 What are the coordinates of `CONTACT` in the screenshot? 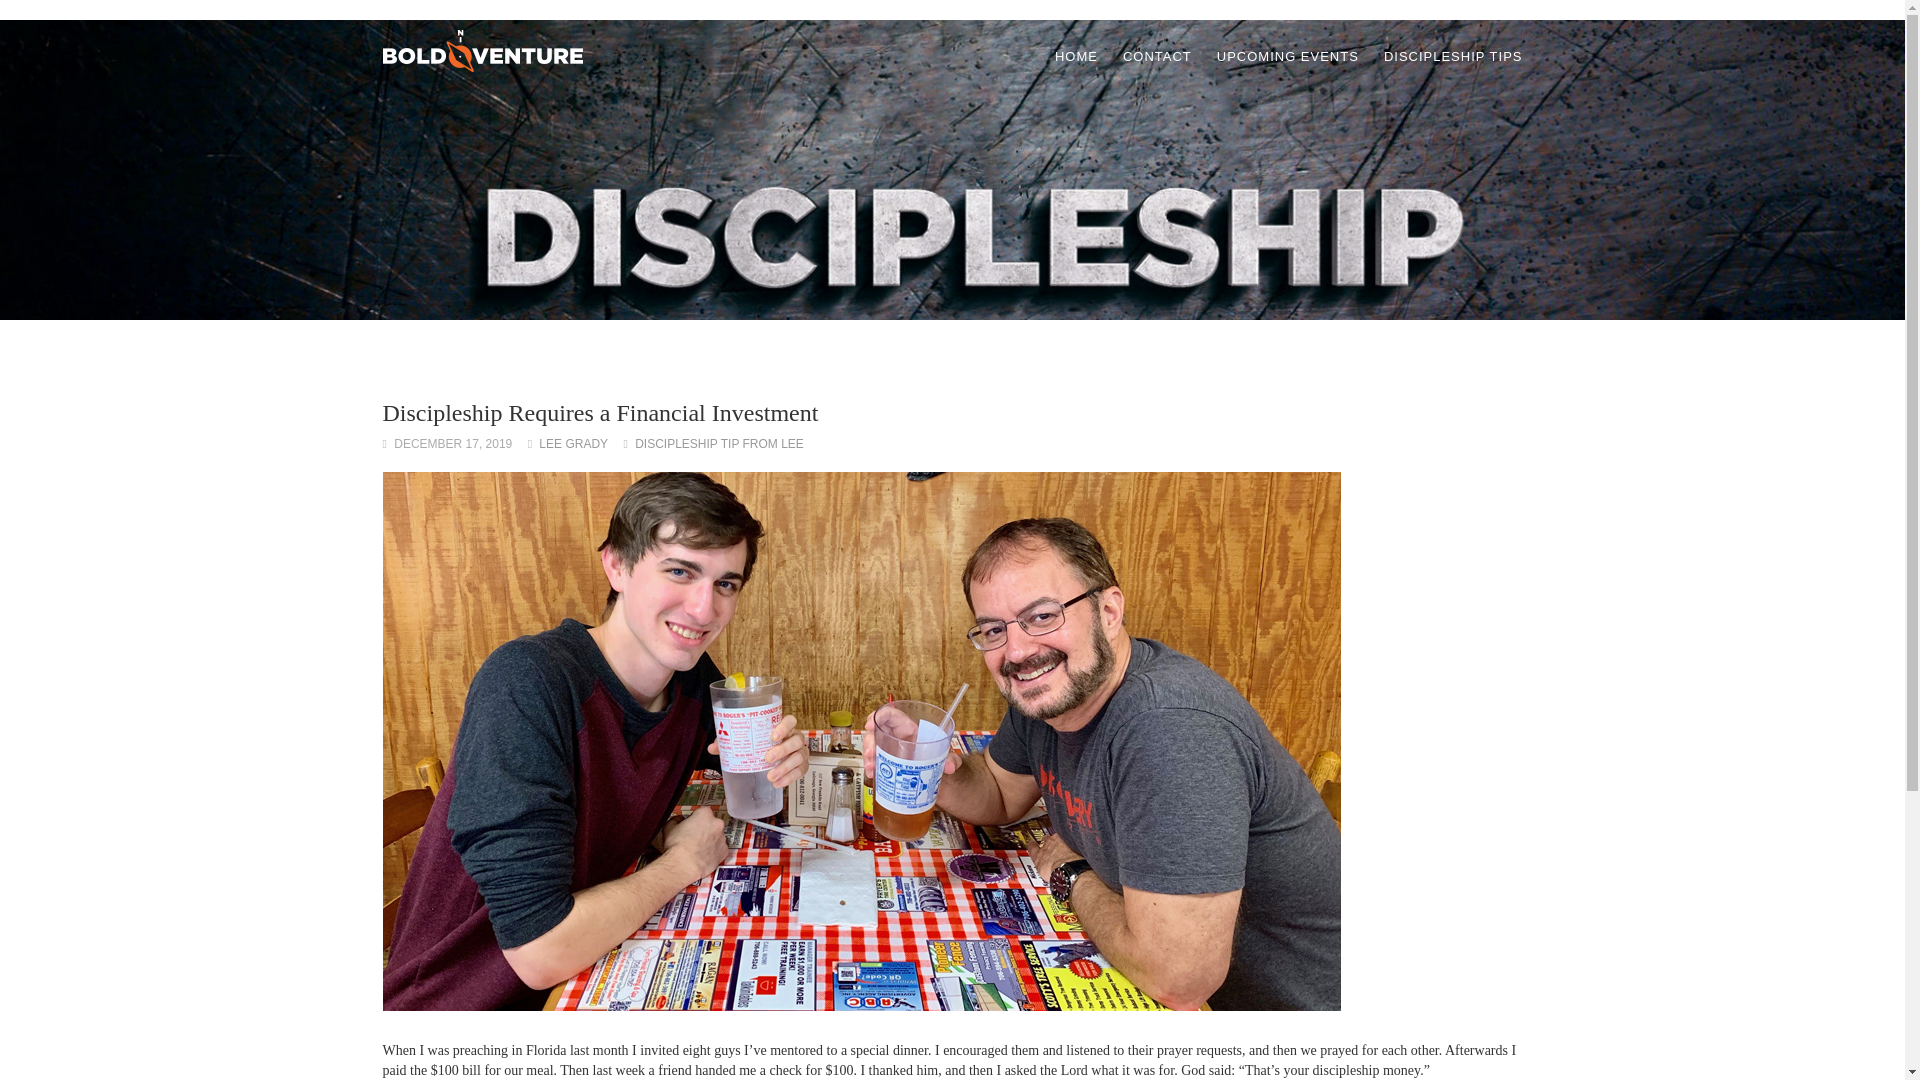 It's located at (1158, 57).